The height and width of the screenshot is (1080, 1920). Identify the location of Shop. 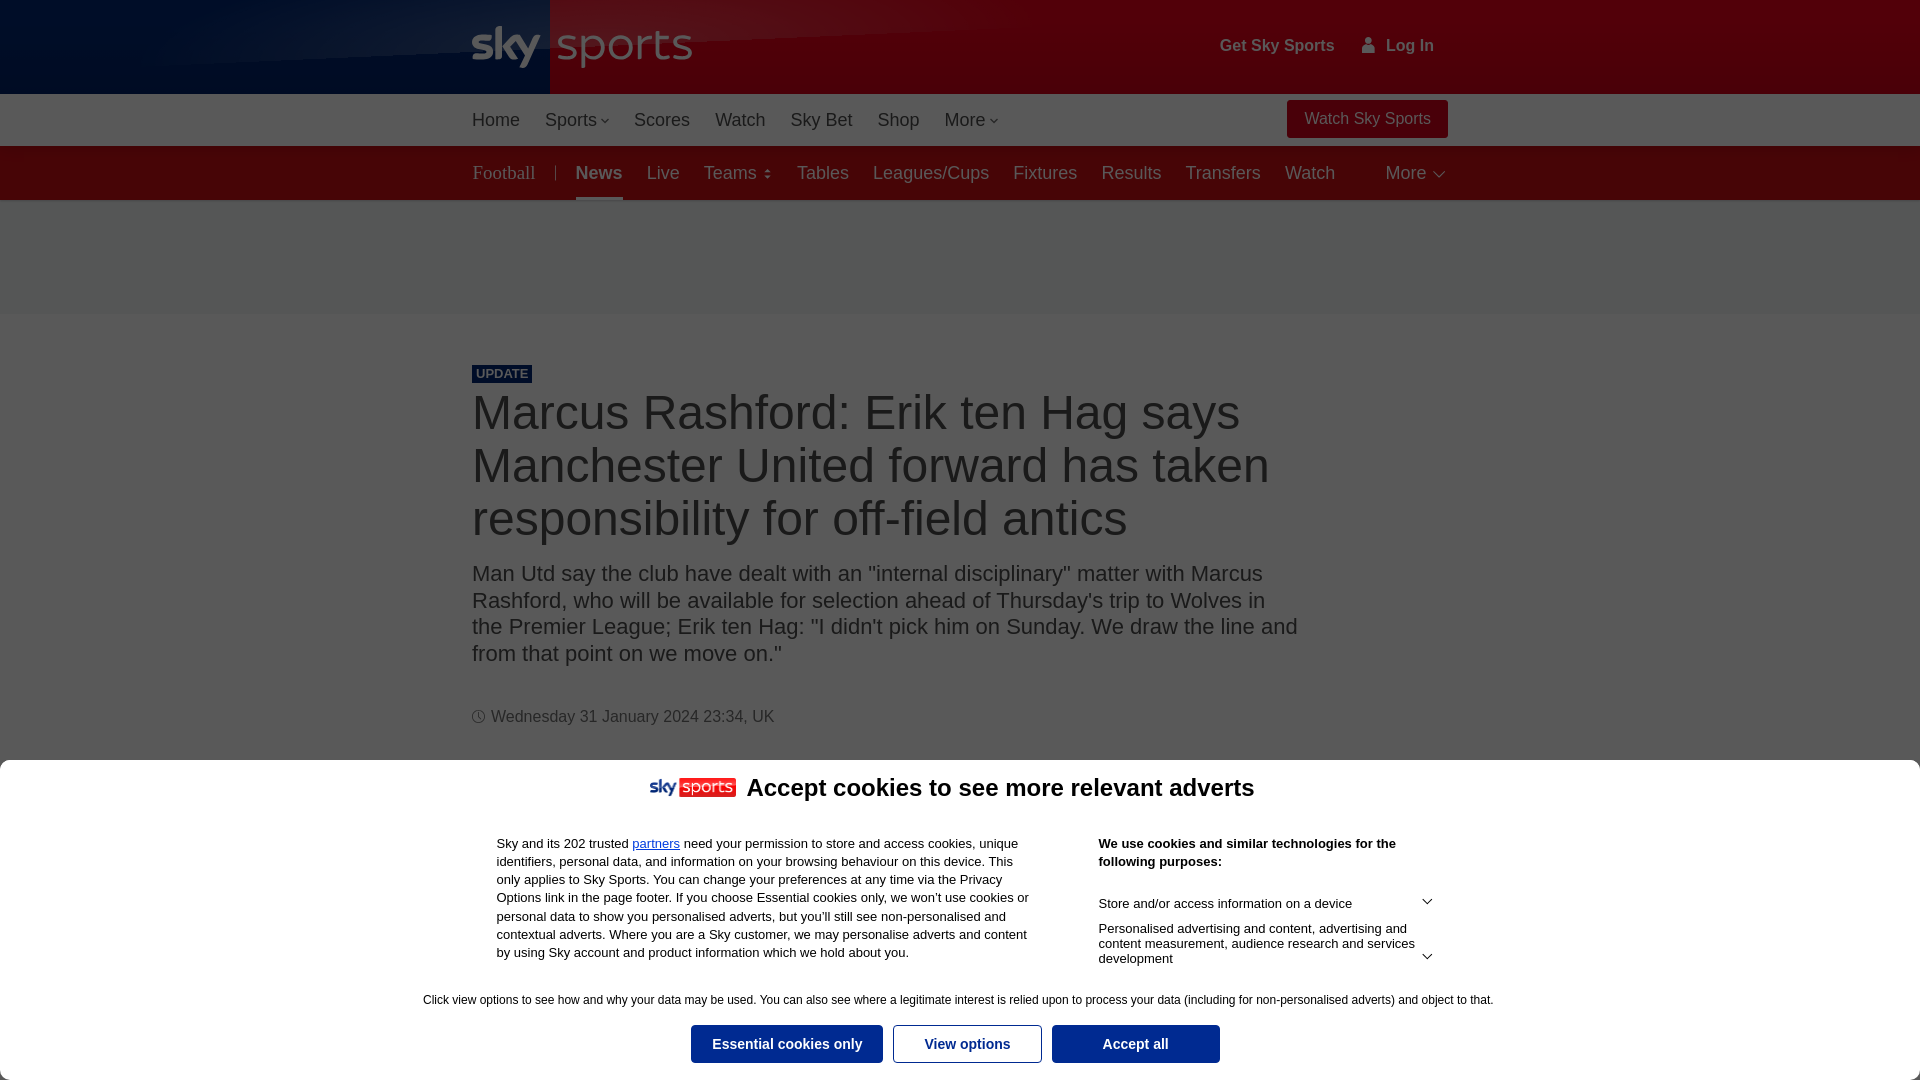
(898, 120).